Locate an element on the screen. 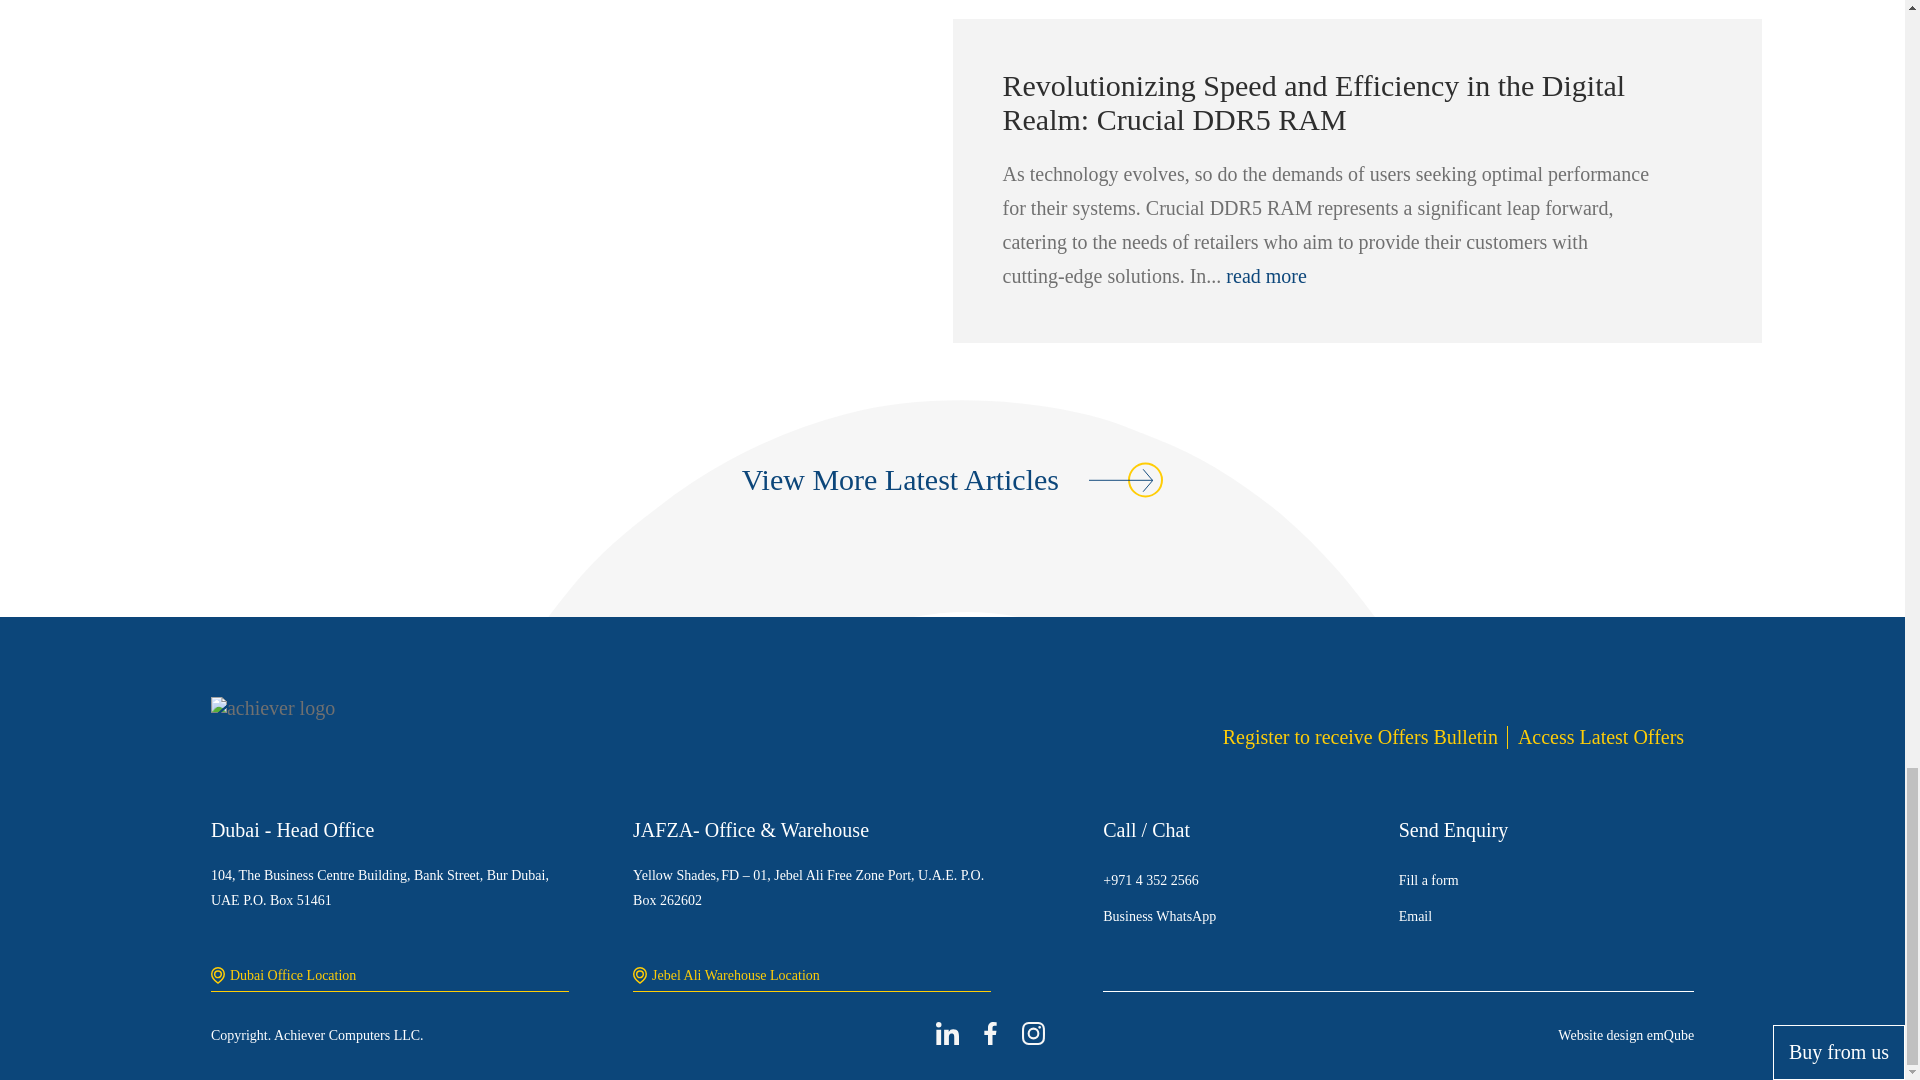  Register to receive Offers Bulletin is located at coordinates (1365, 737).